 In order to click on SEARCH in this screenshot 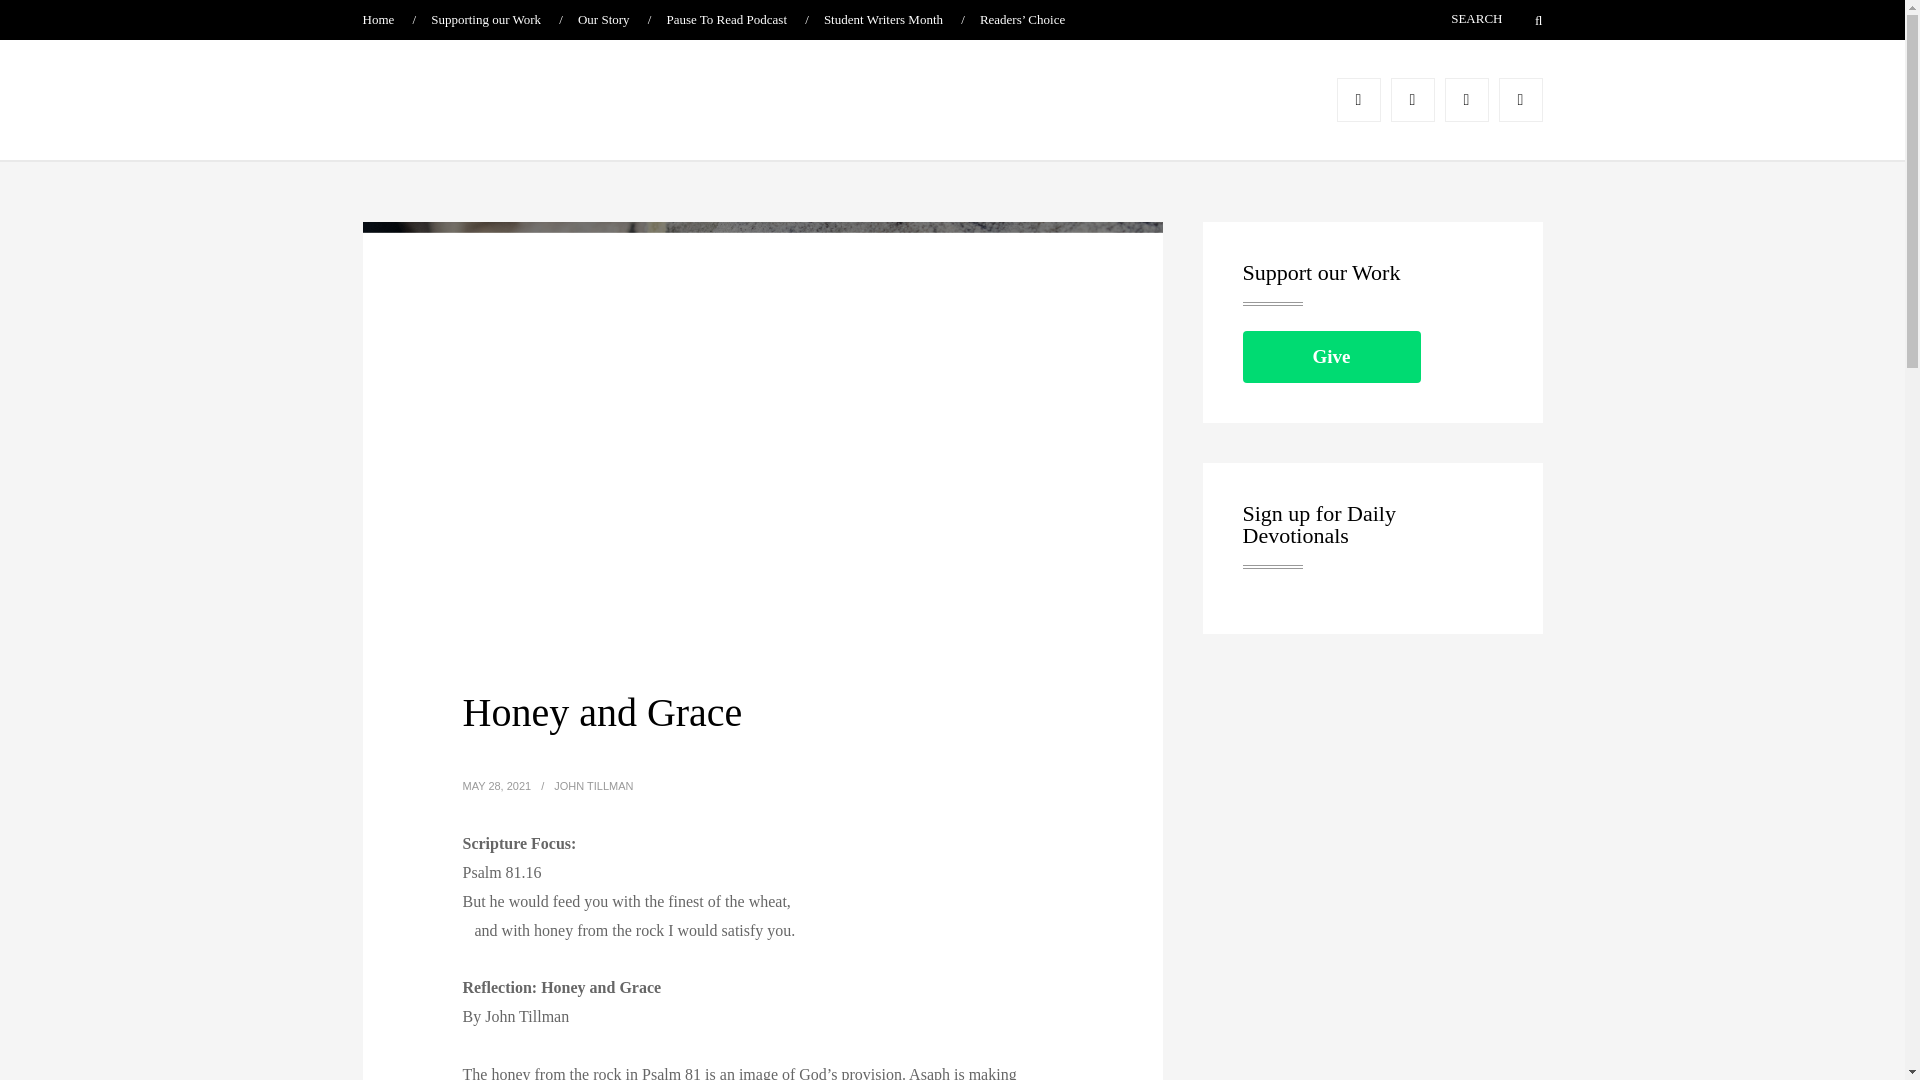, I will do `click(1446, 18)`.